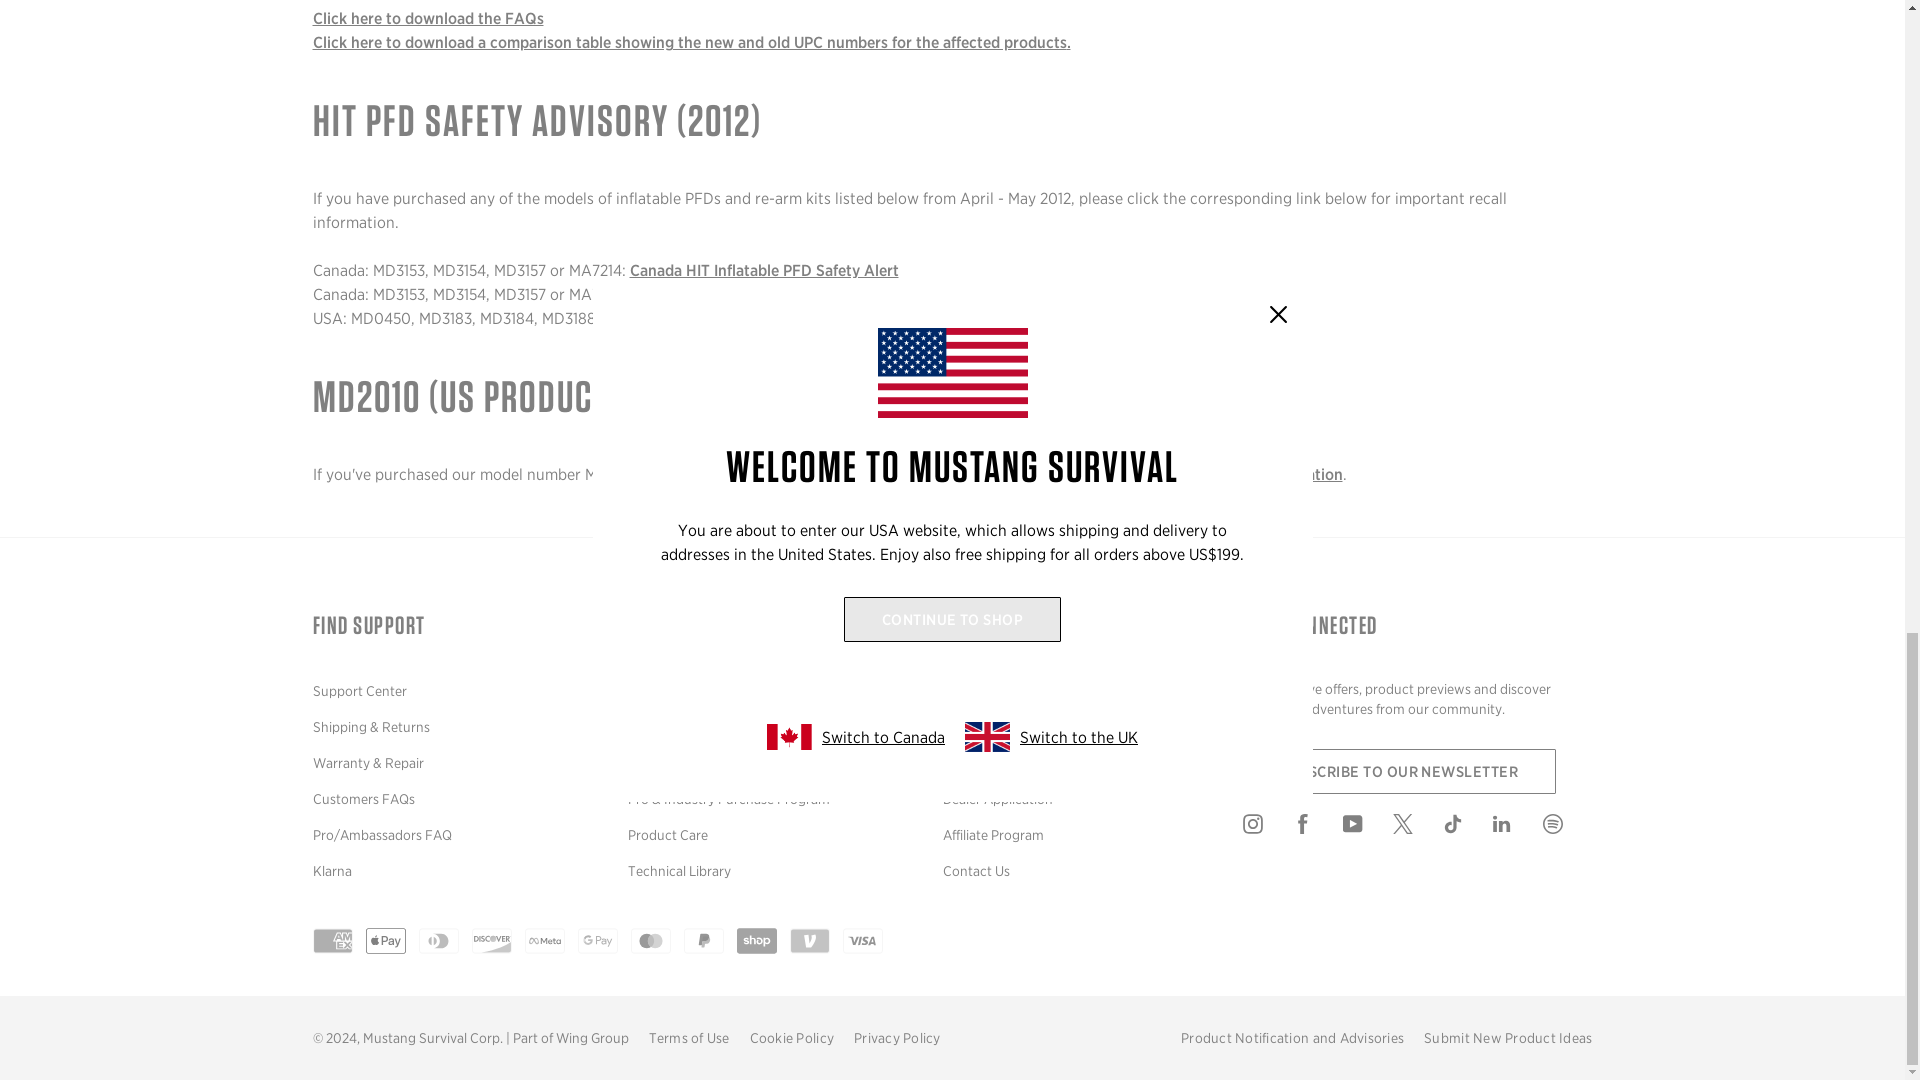 This screenshot has height=1080, width=1920. I want to click on Meta Pay, so click(544, 941).